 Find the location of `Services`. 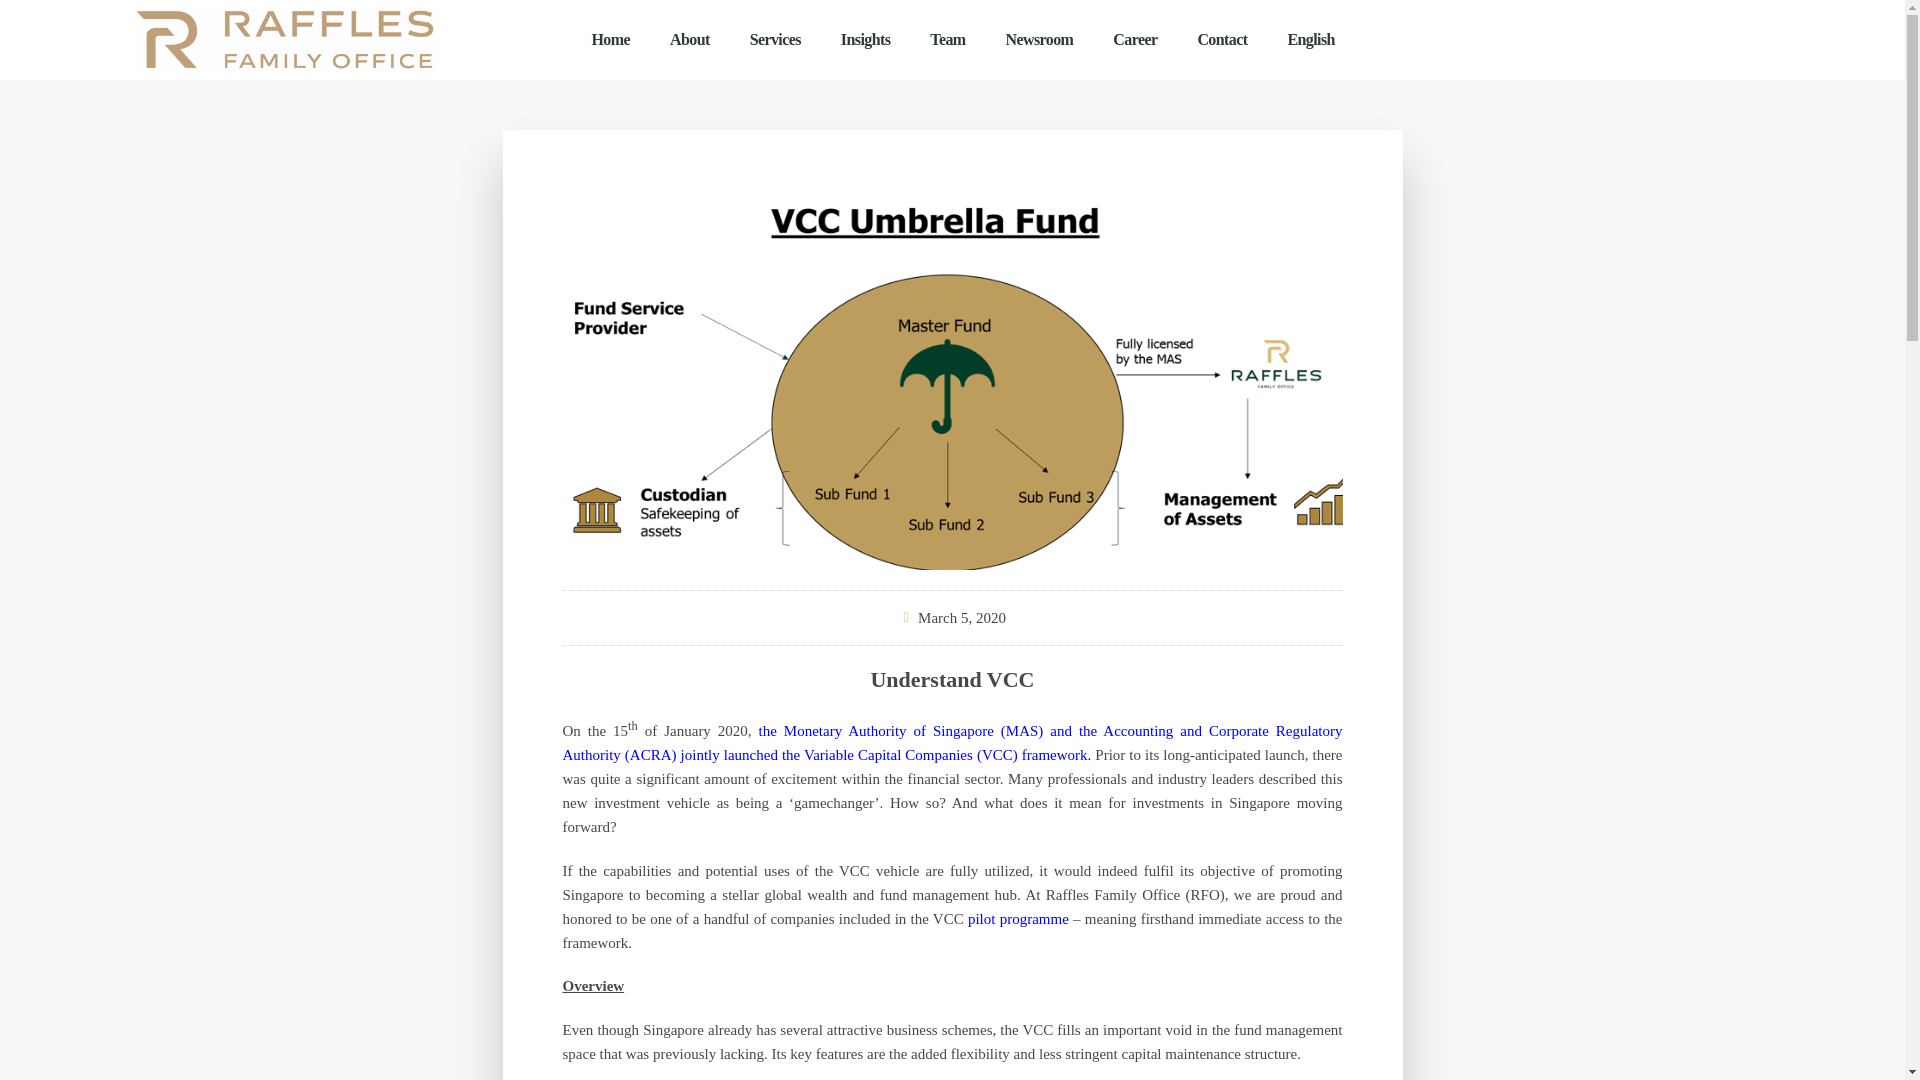

Services is located at coordinates (775, 40).